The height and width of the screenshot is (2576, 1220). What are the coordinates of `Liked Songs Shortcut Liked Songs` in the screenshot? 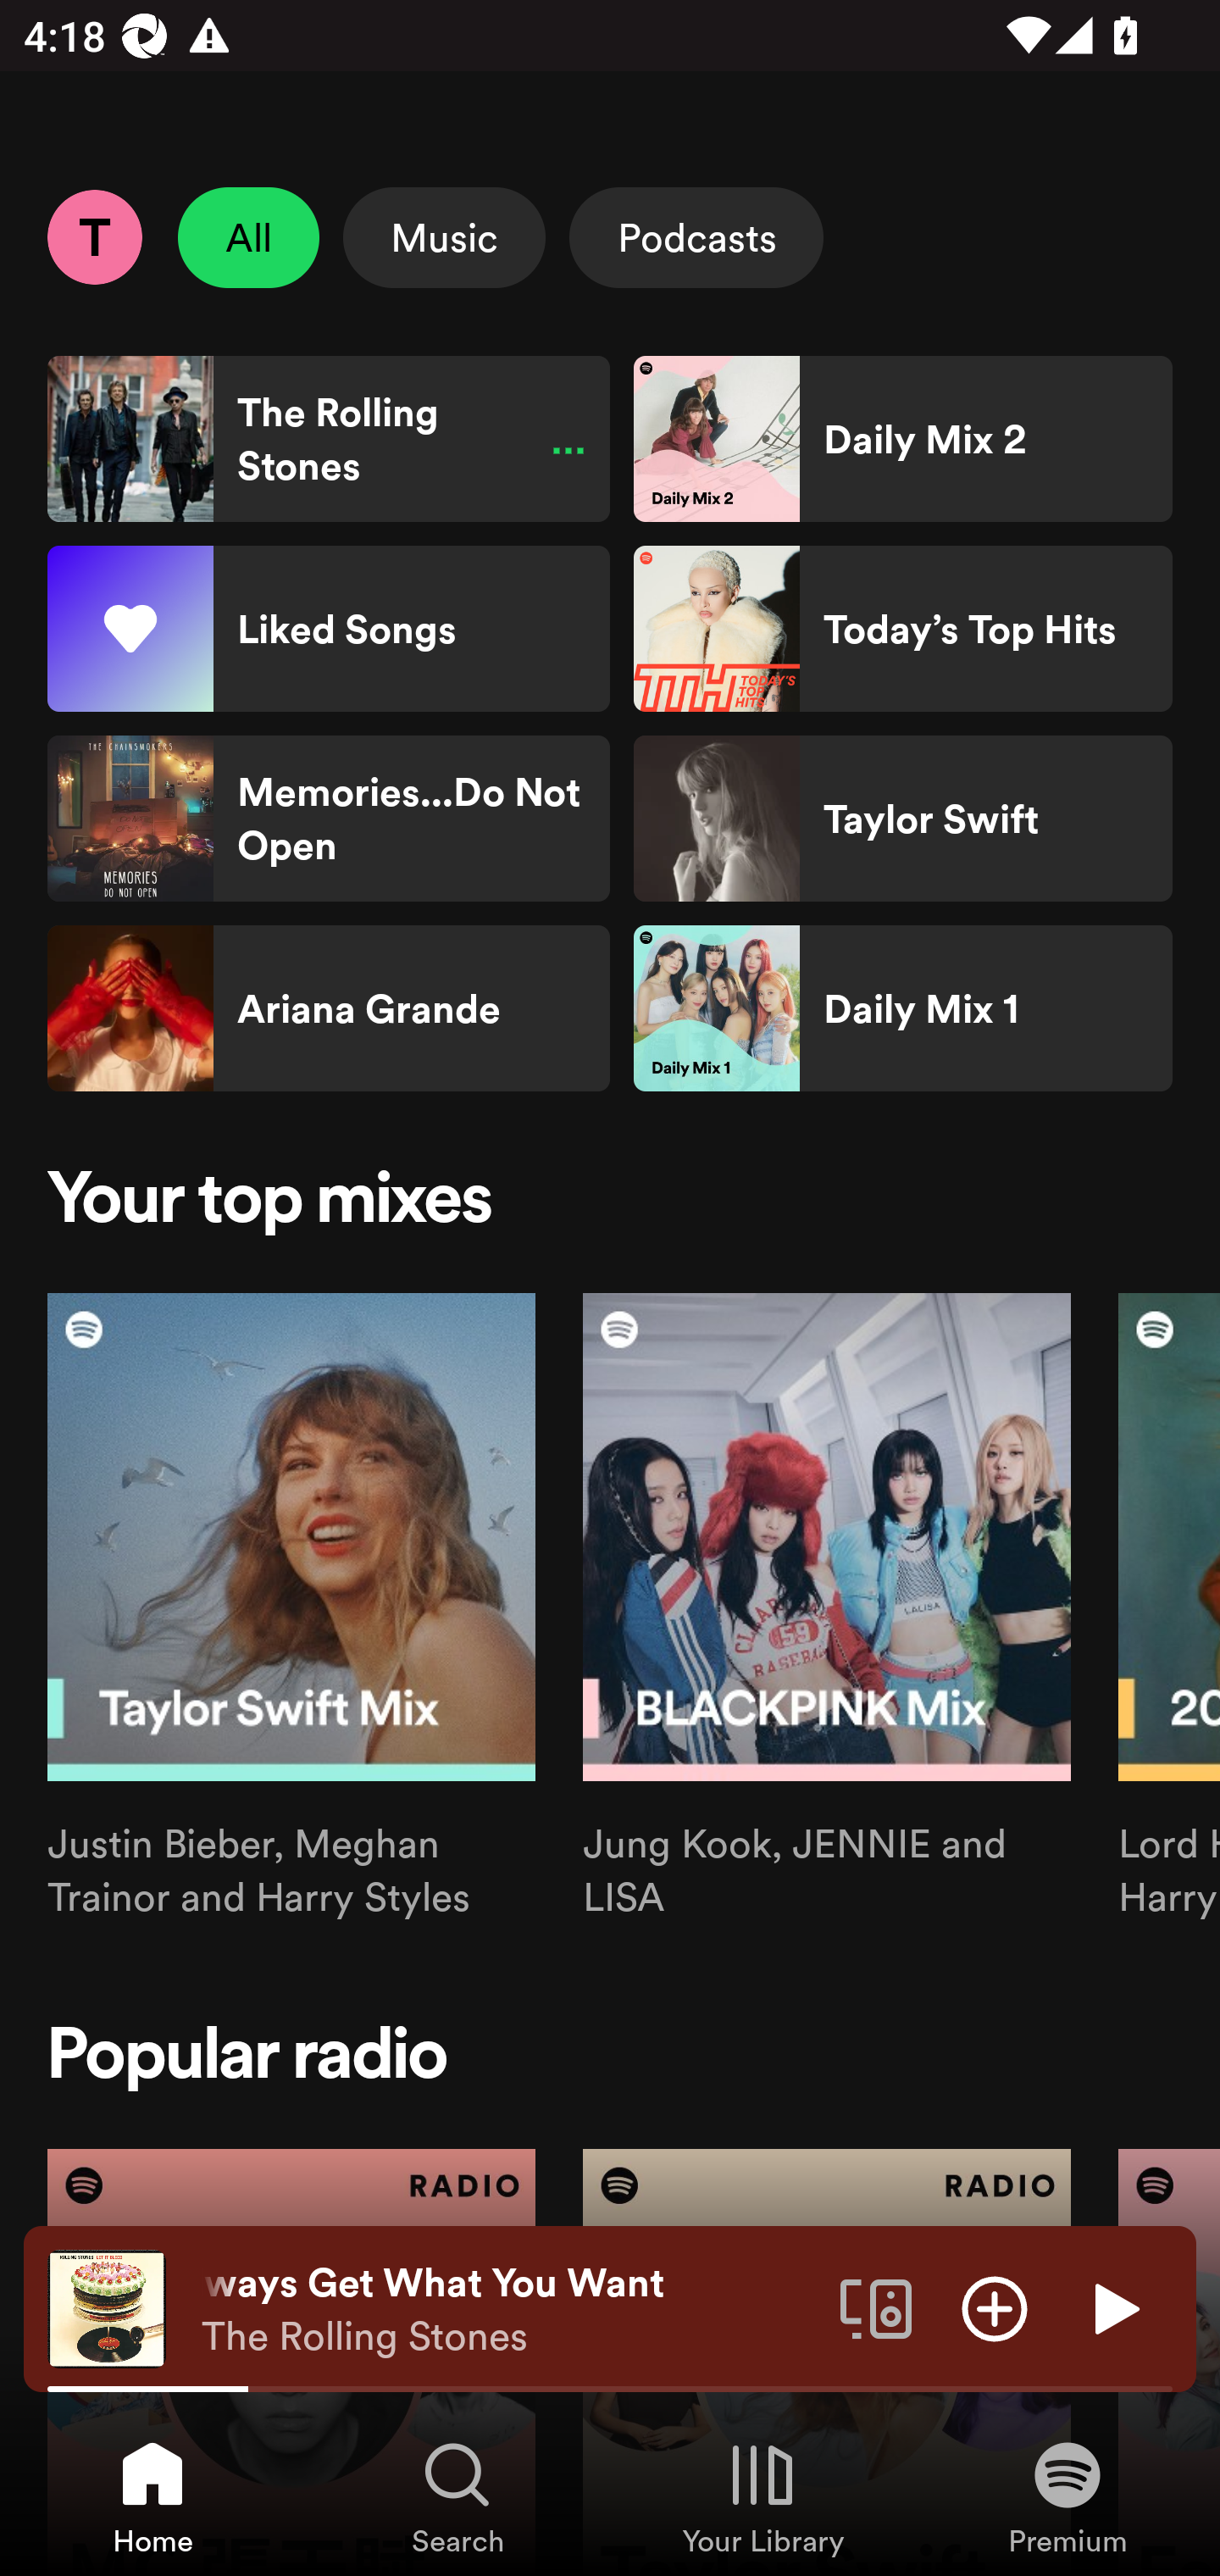 It's located at (329, 629).